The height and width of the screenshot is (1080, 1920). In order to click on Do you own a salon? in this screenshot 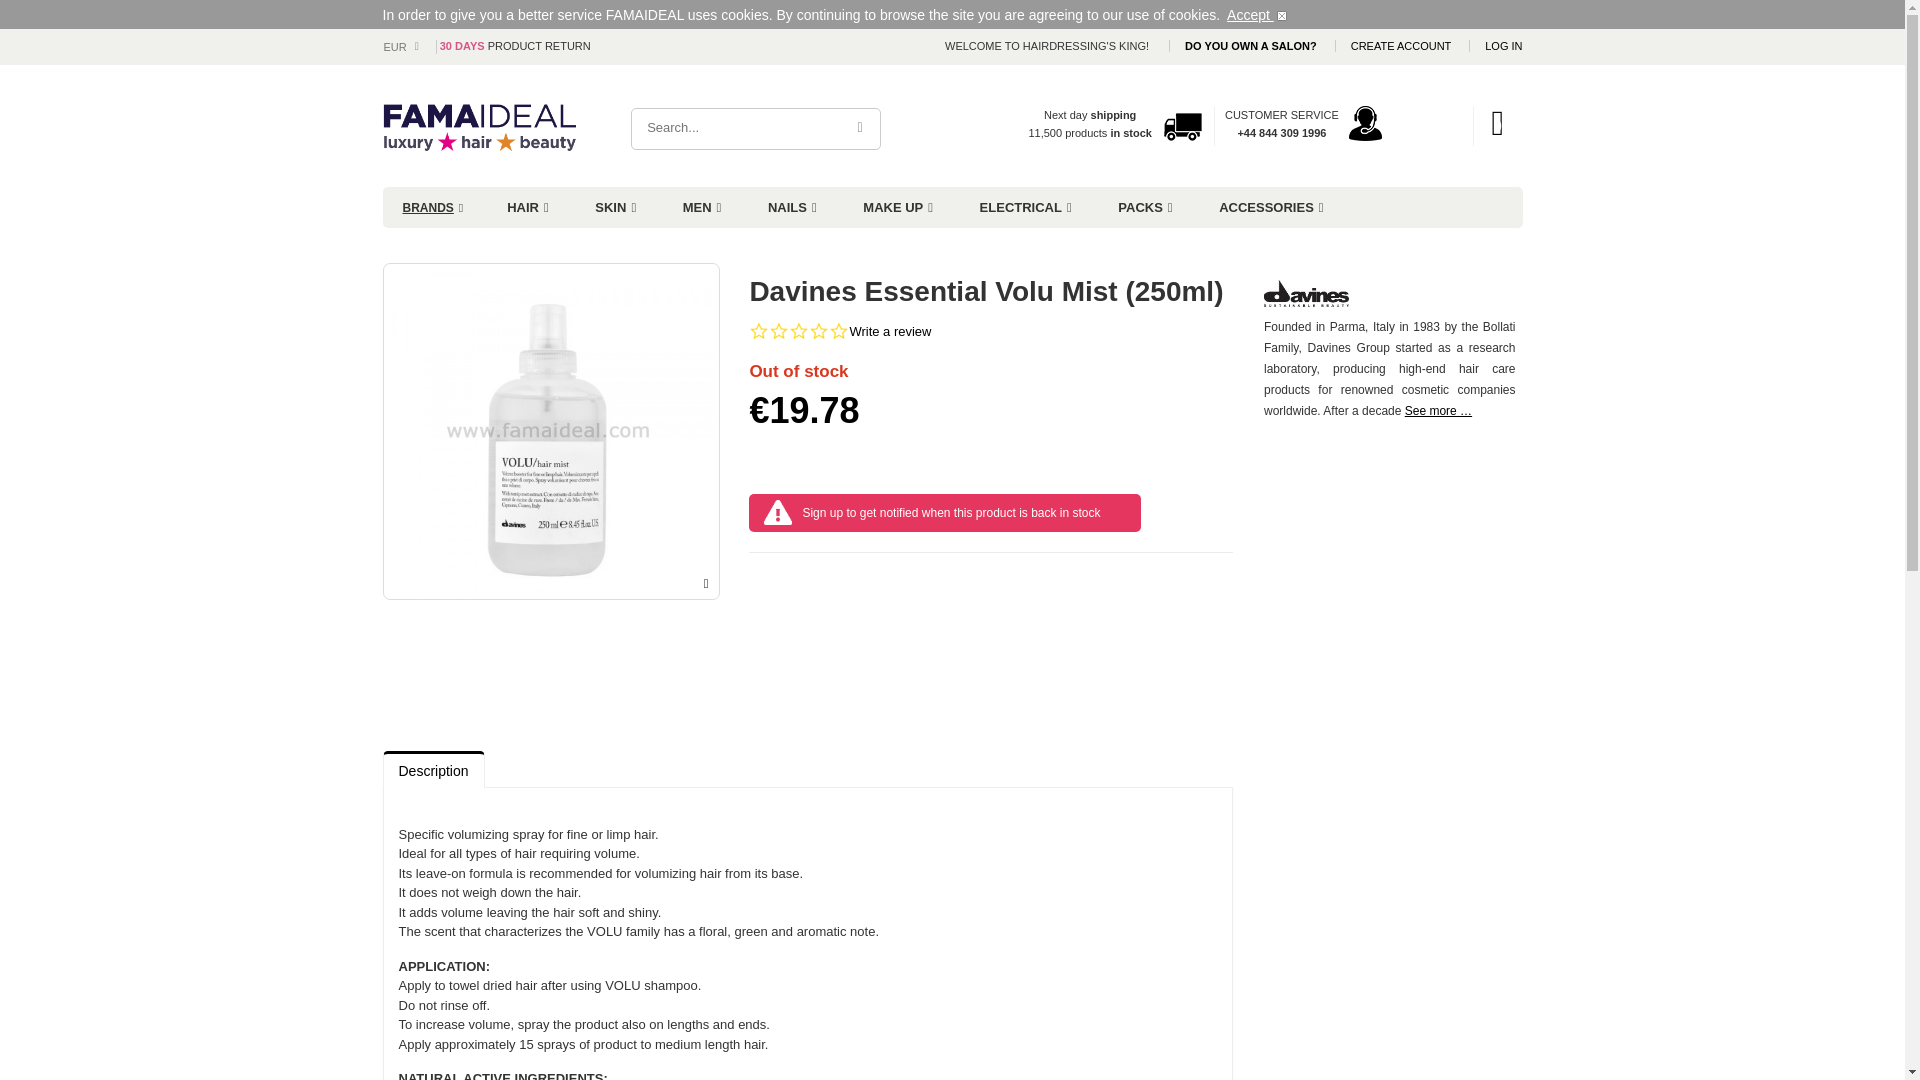, I will do `click(1252, 45)`.